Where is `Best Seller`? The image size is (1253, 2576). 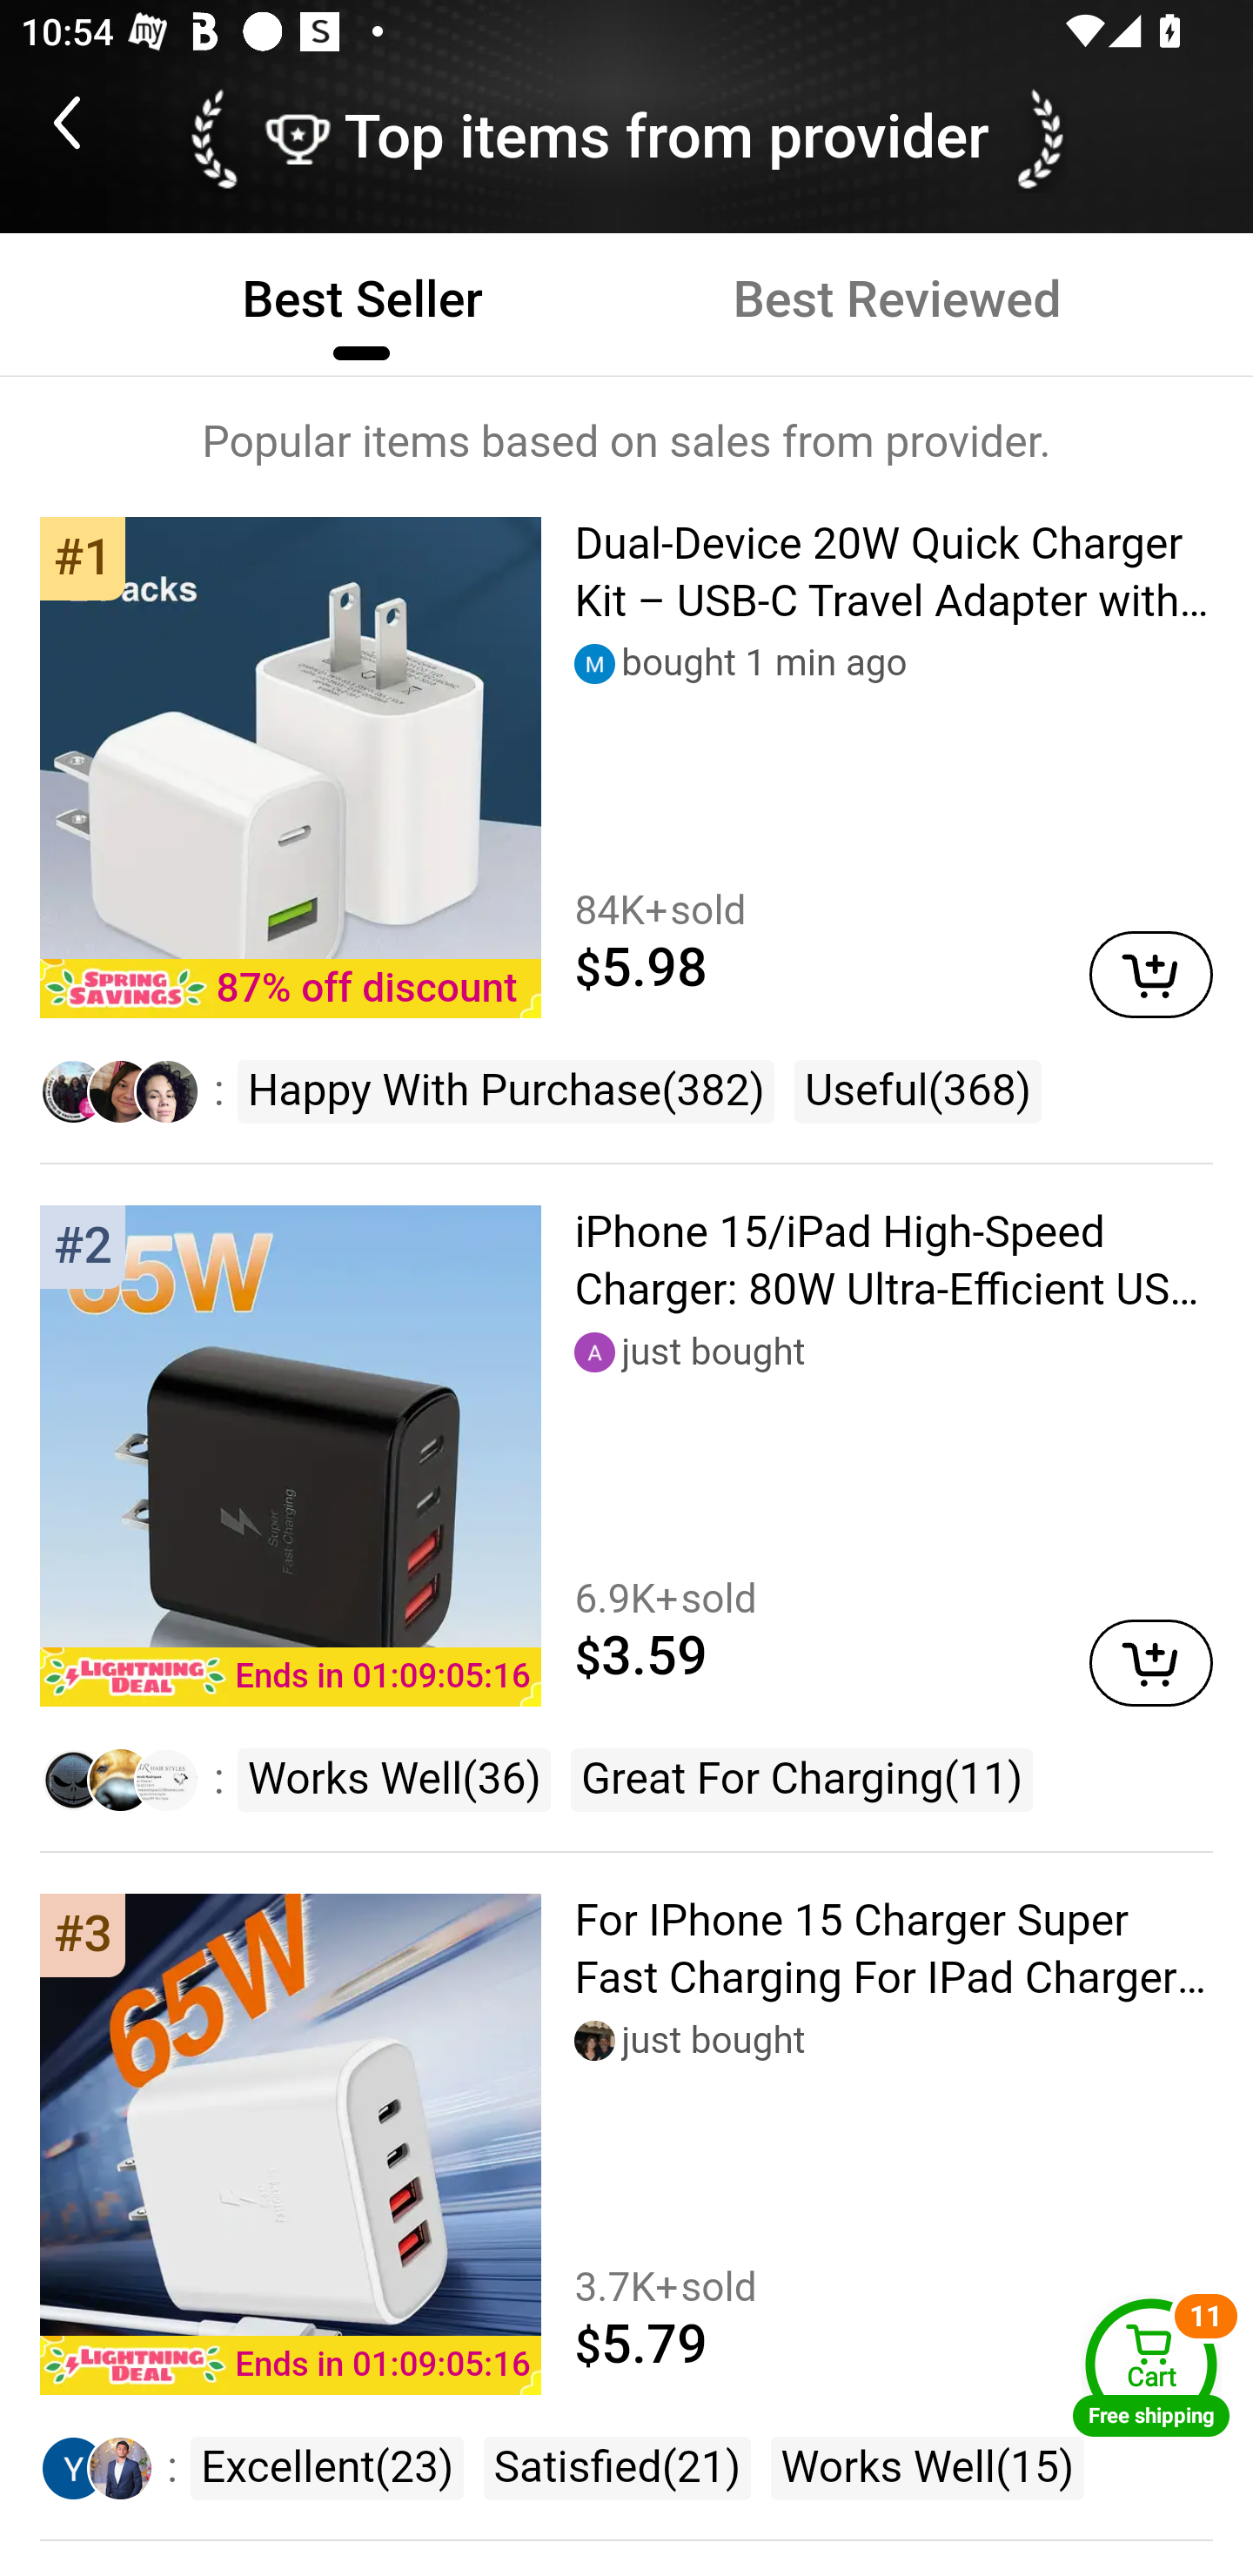 Best Seller is located at coordinates (362, 301).